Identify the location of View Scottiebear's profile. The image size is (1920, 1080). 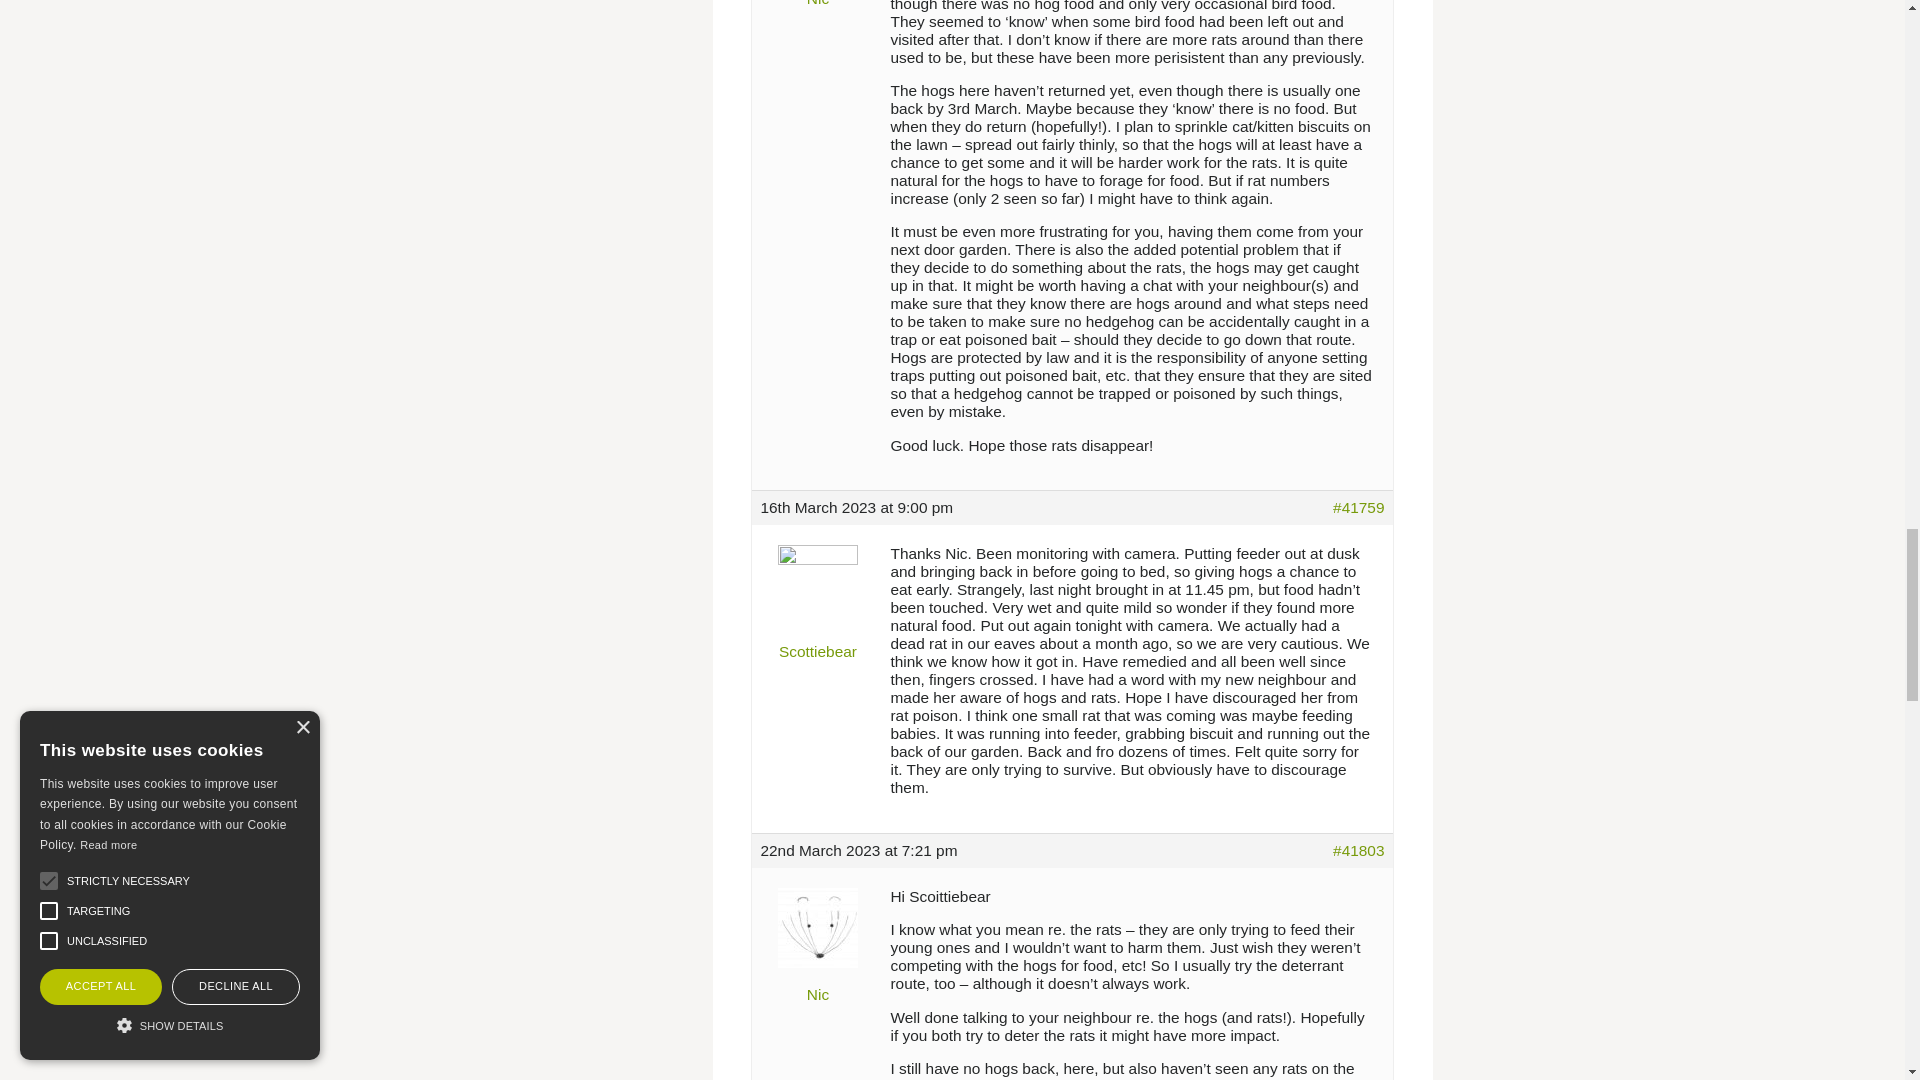
(818, 596).